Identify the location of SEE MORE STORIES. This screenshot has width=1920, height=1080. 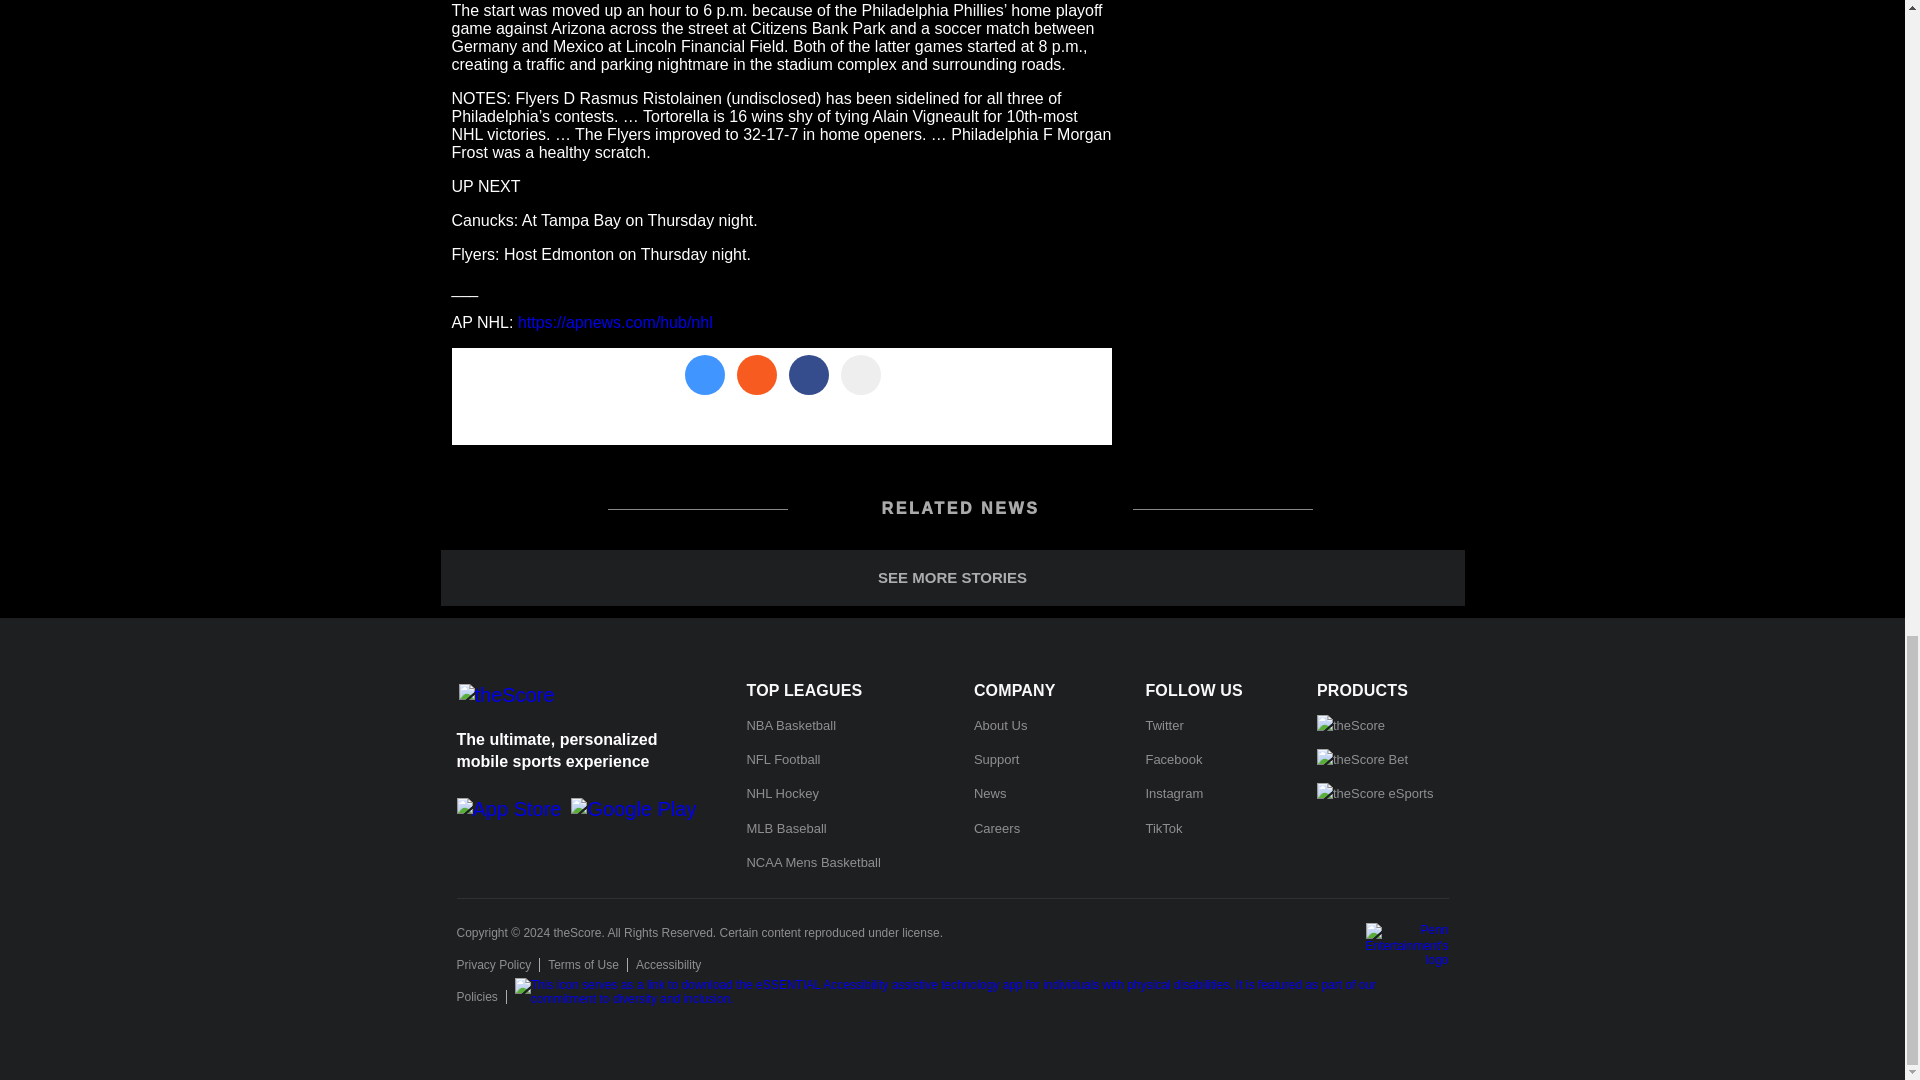
(951, 577).